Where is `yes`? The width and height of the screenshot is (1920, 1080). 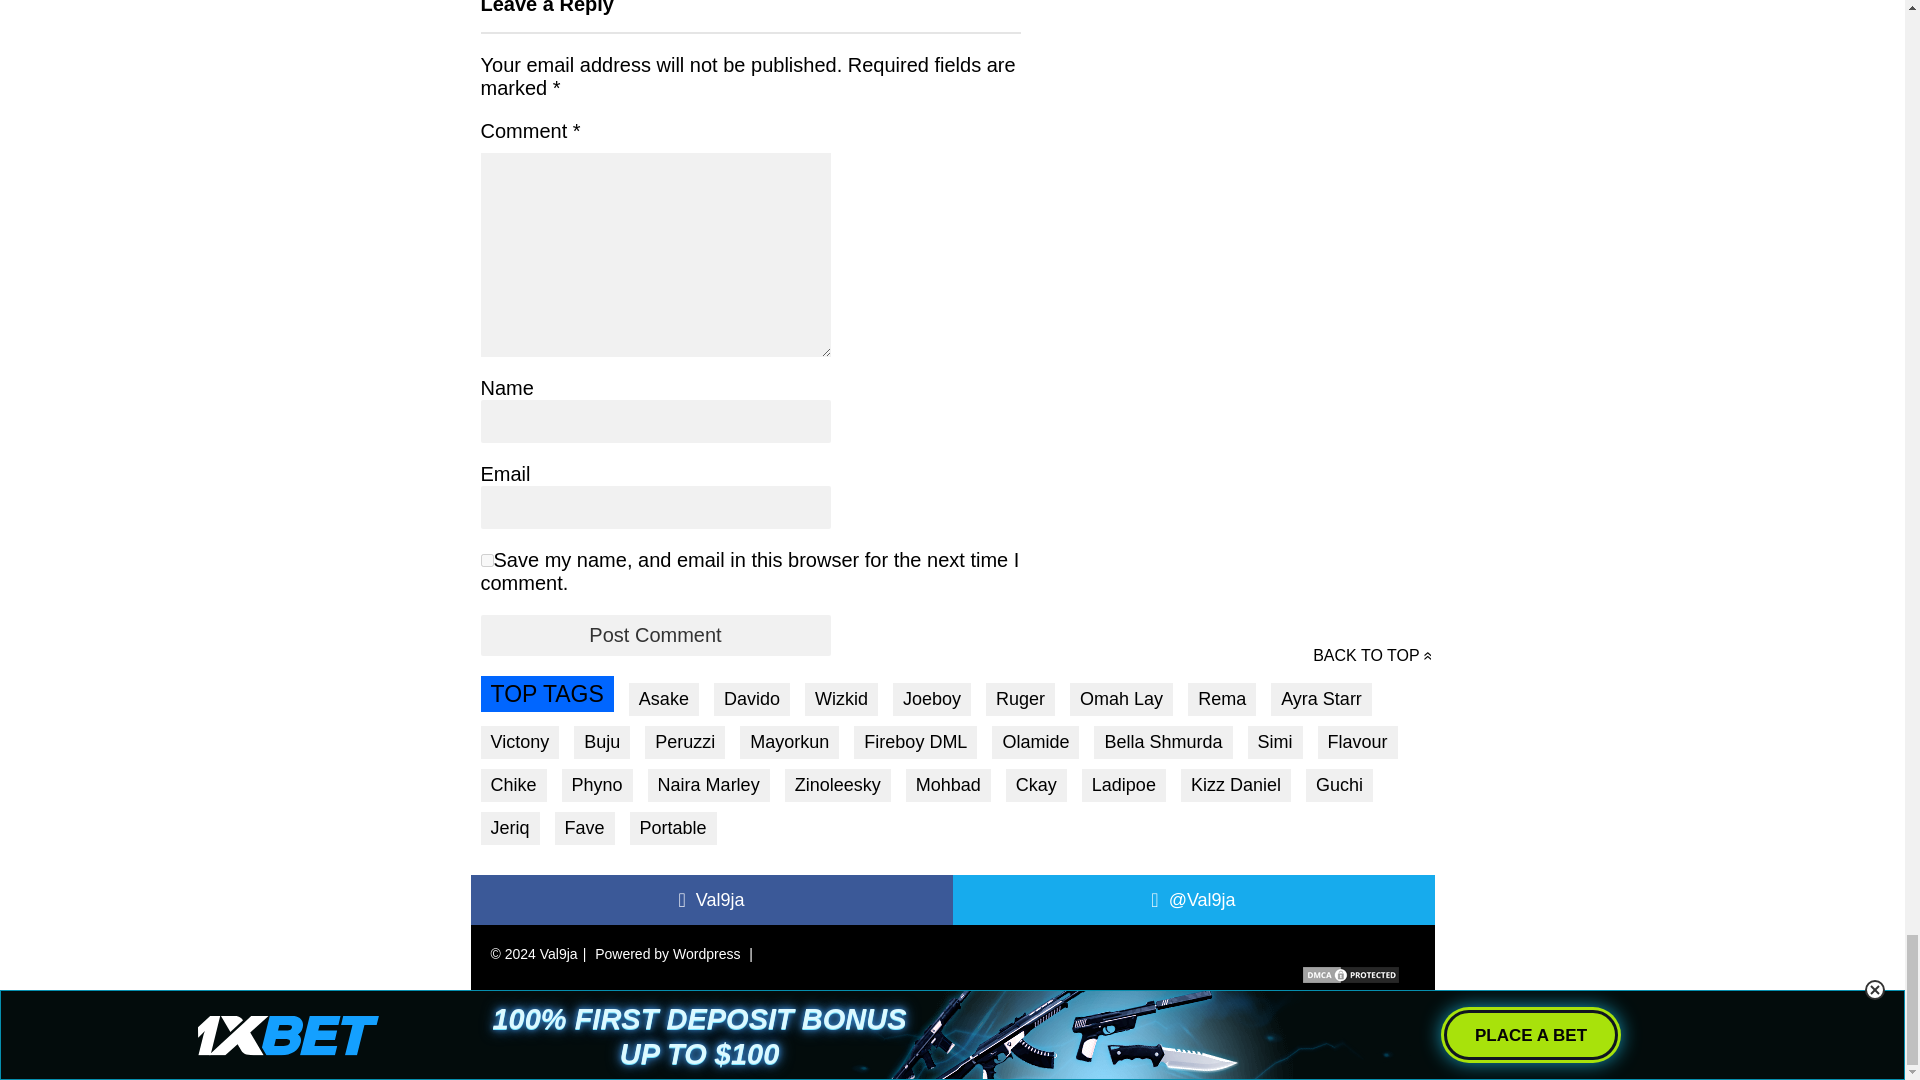 yes is located at coordinates (486, 560).